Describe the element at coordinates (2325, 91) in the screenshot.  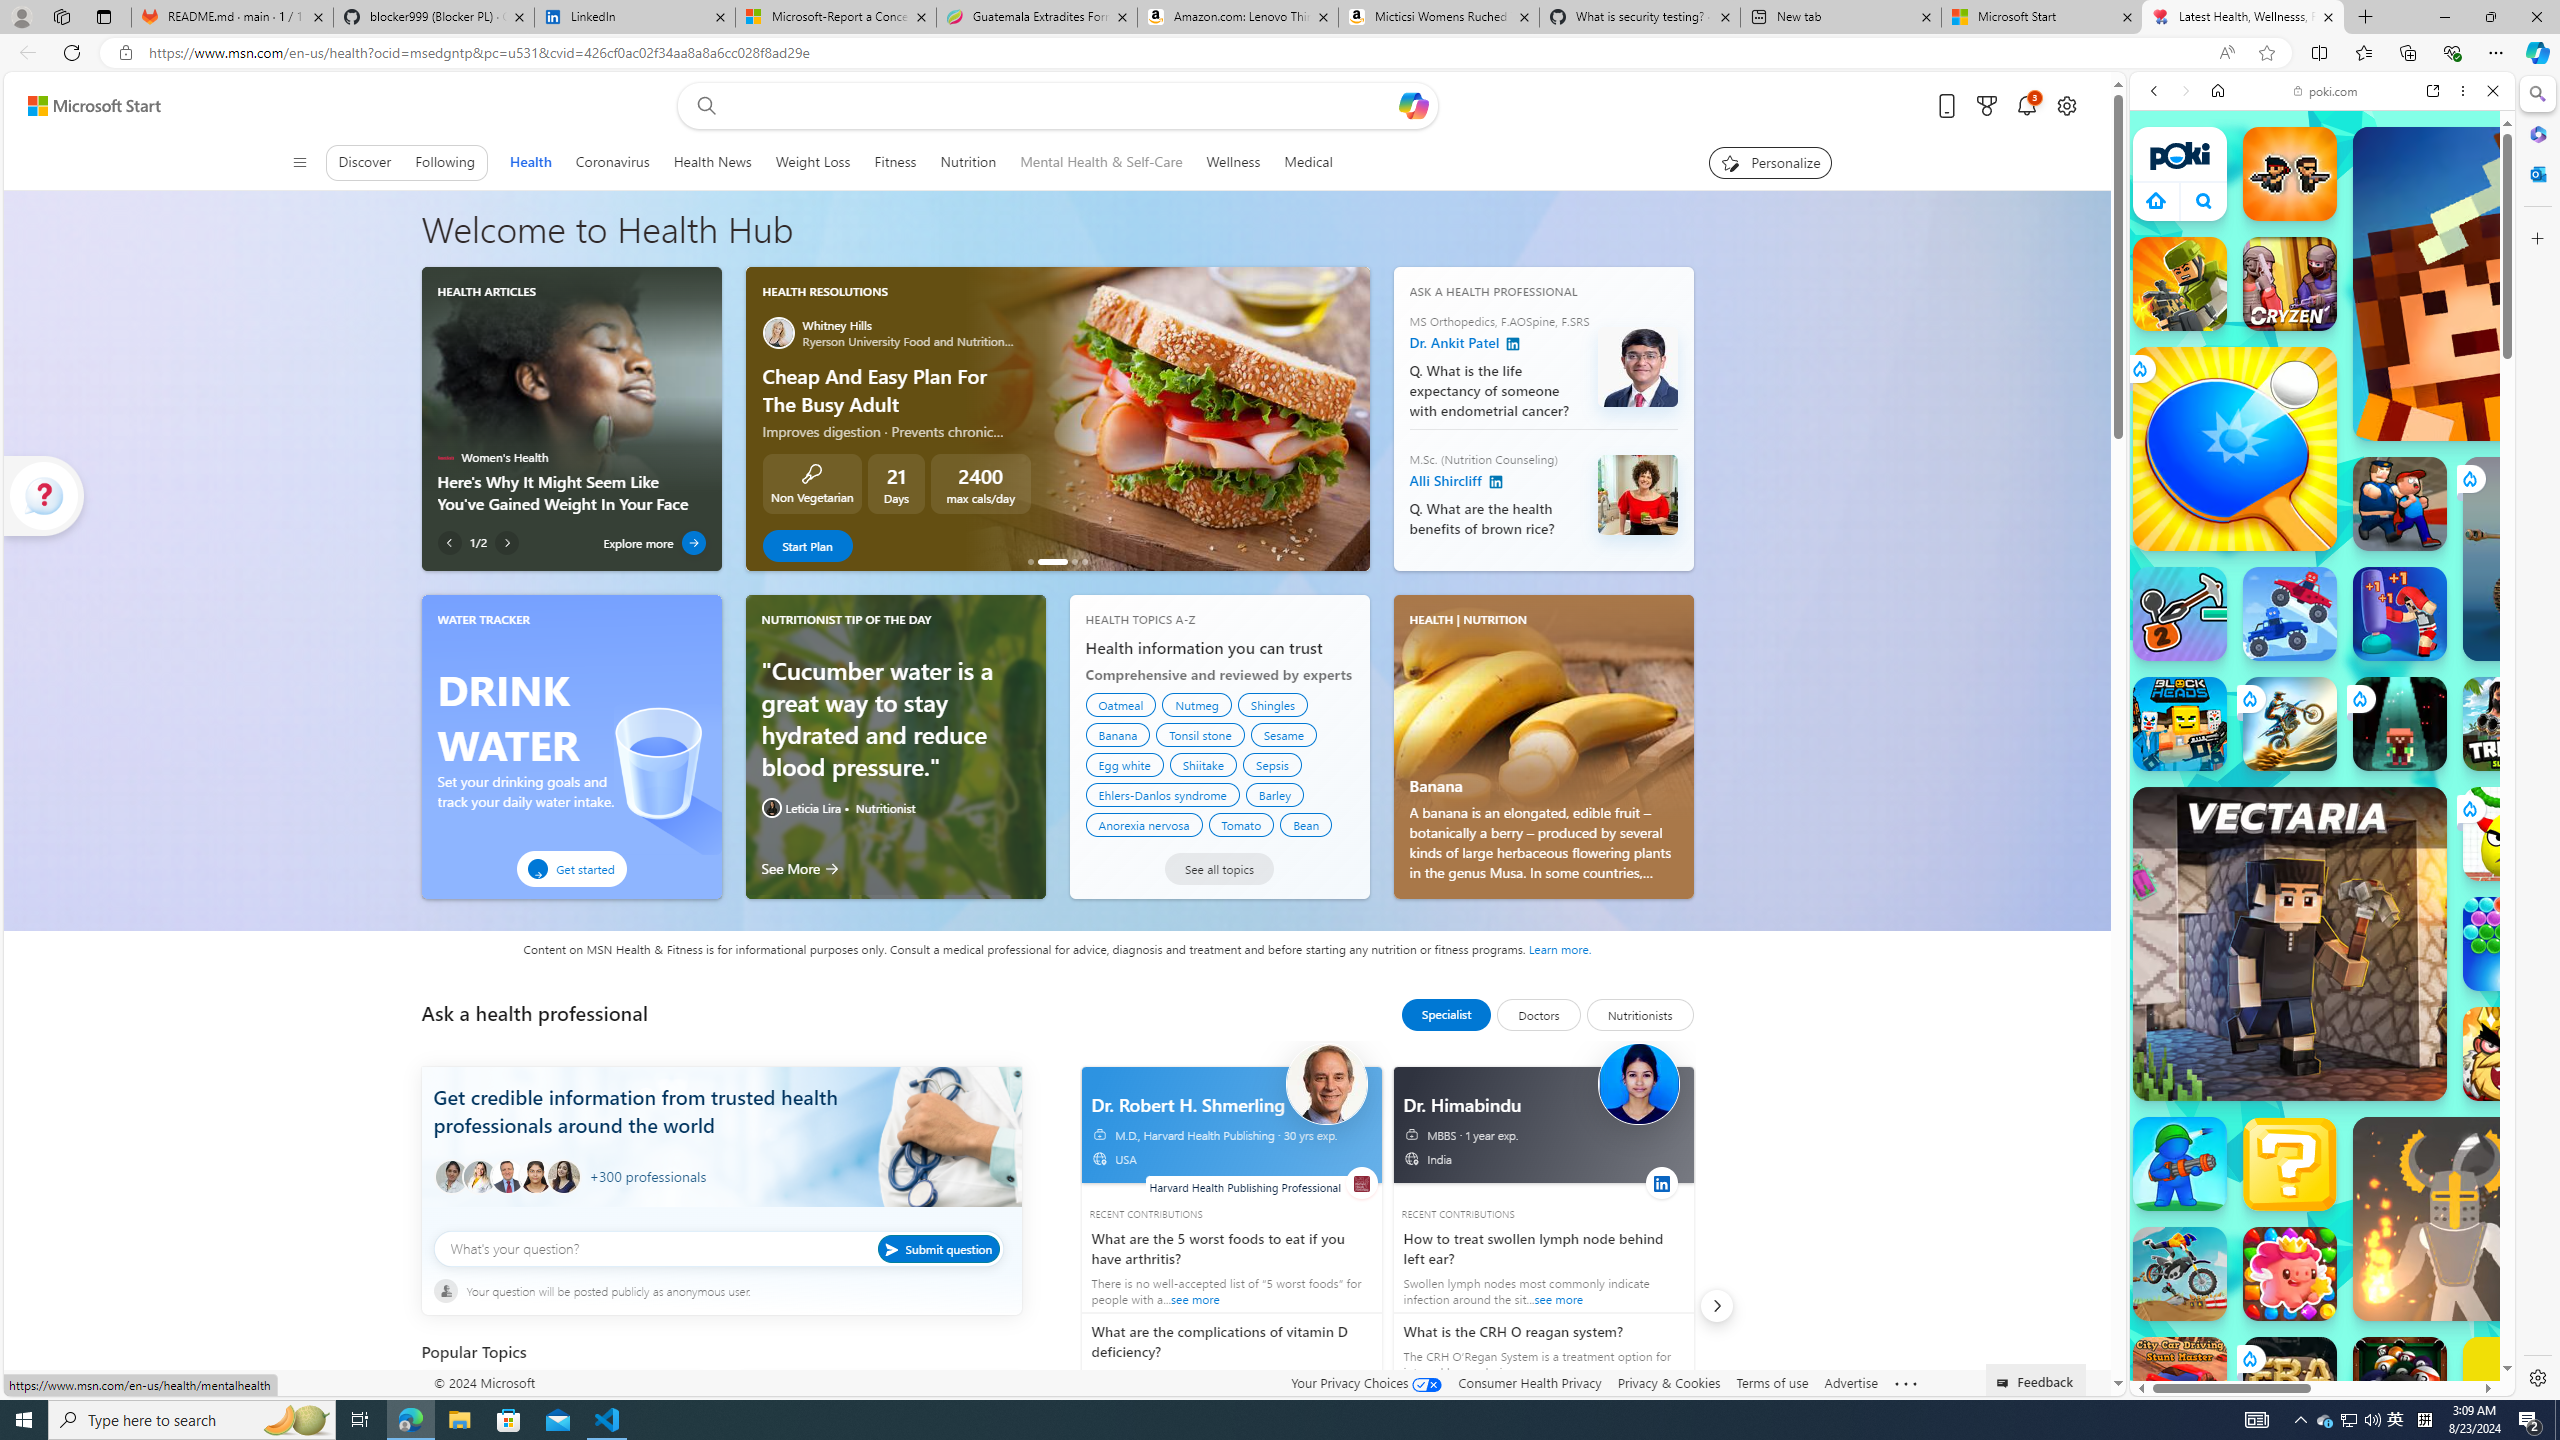
I see `poki.com` at that location.